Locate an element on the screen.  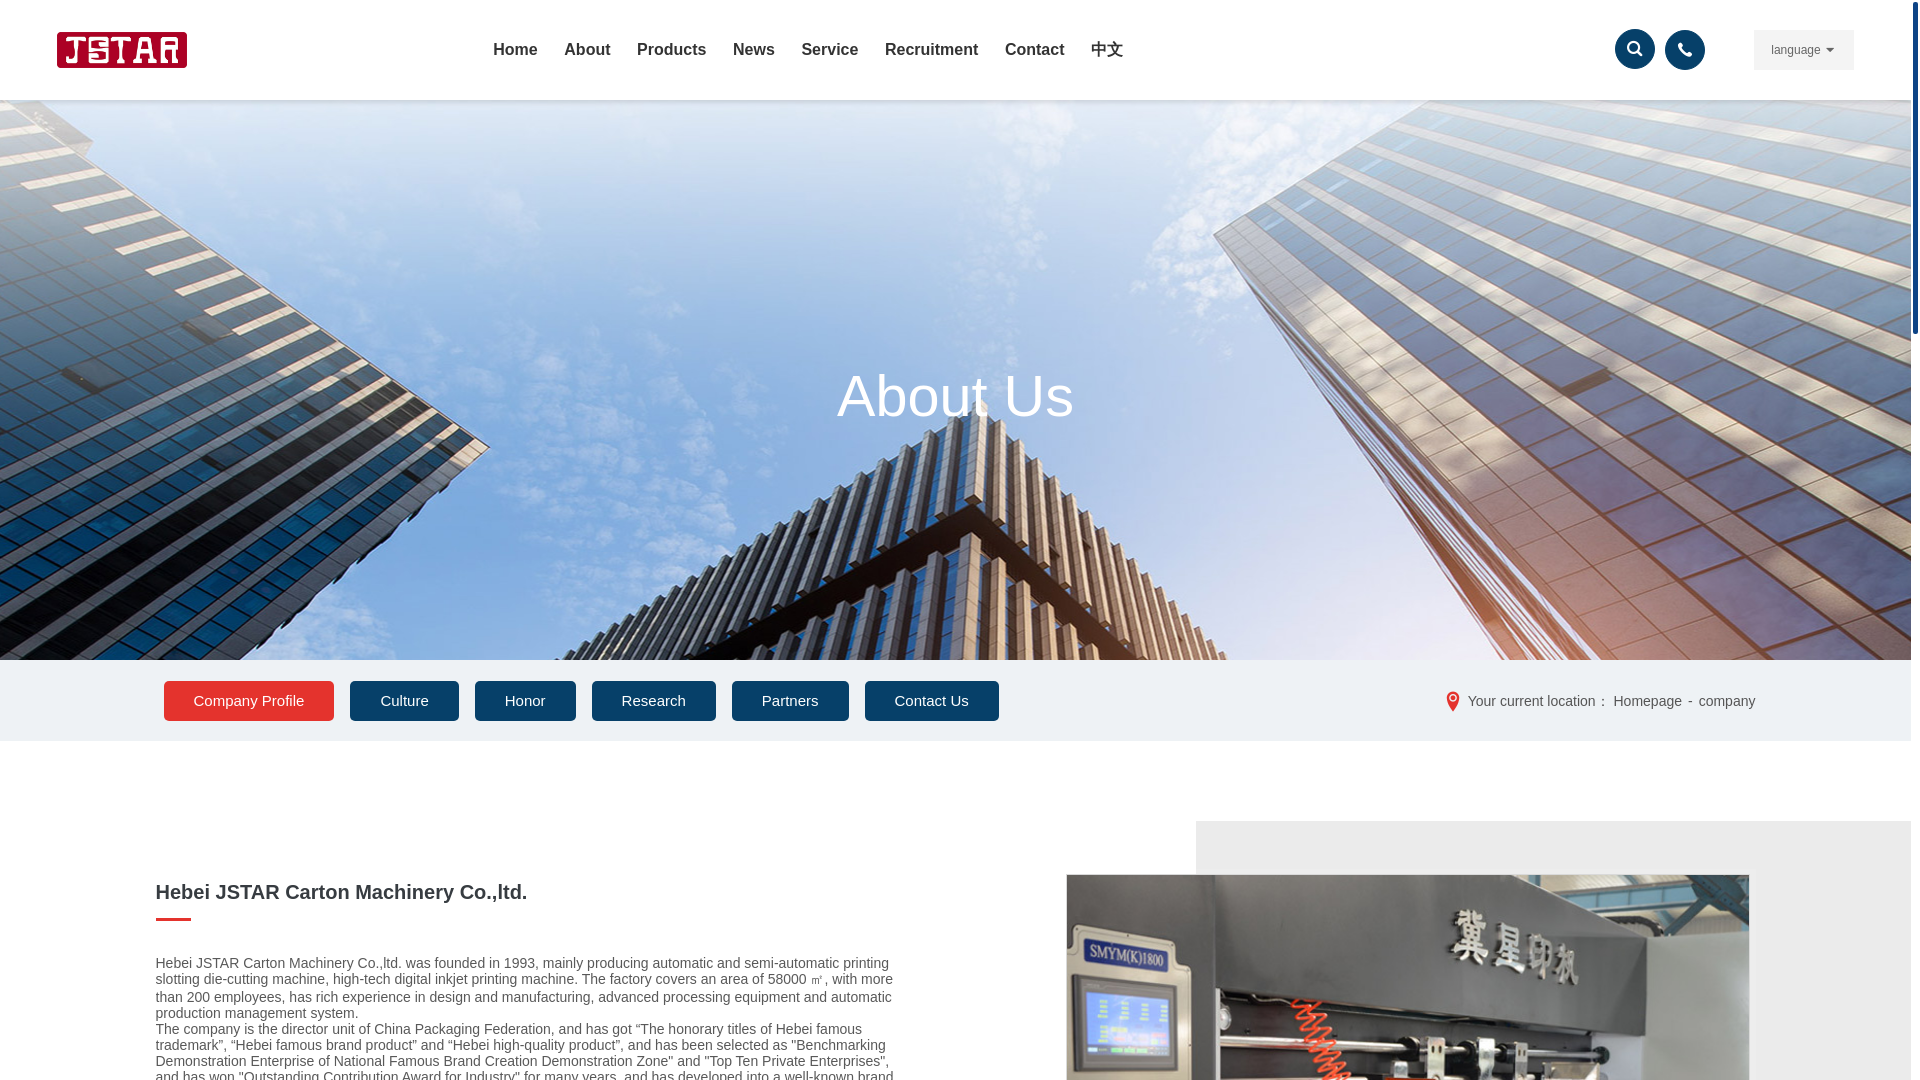
Partners is located at coordinates (790, 701).